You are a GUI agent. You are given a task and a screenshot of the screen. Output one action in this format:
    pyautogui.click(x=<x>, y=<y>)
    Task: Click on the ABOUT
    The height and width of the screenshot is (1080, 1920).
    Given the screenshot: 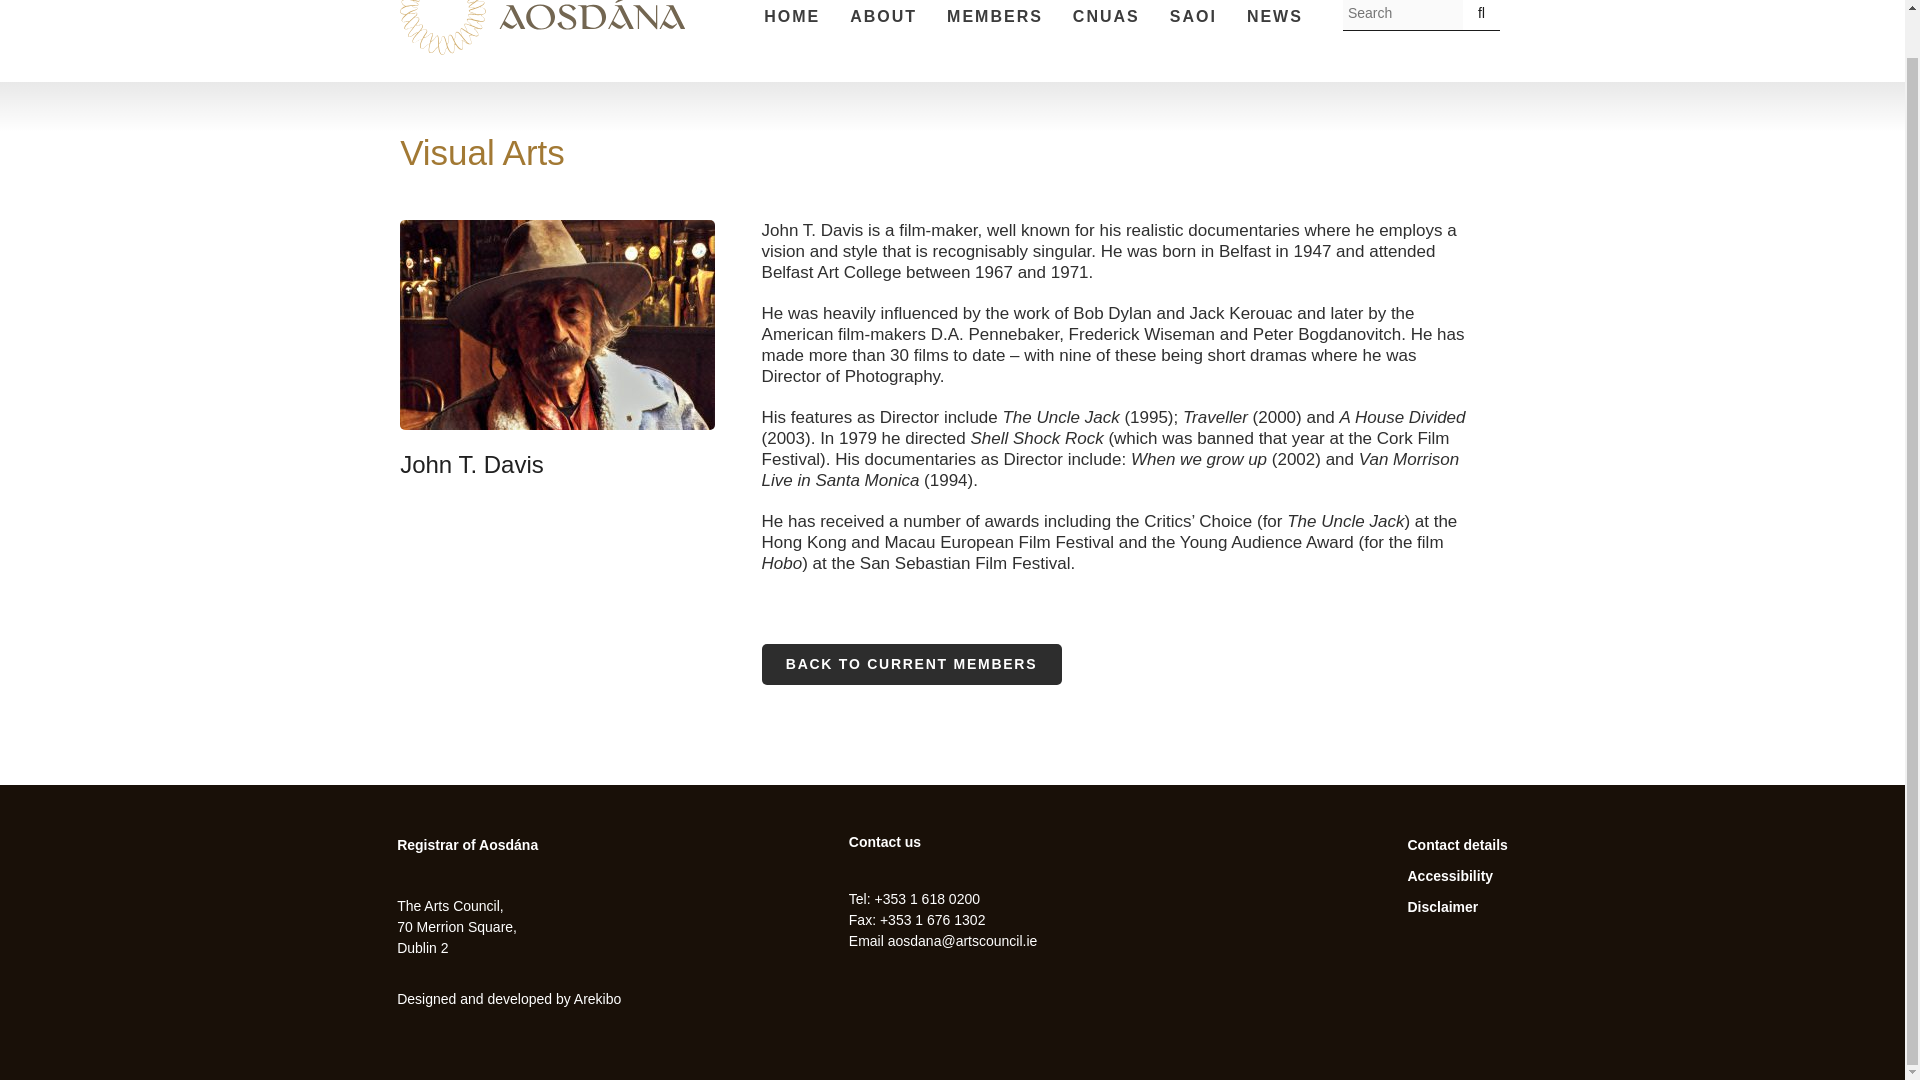 What is the action you would take?
    pyautogui.click(x=884, y=19)
    